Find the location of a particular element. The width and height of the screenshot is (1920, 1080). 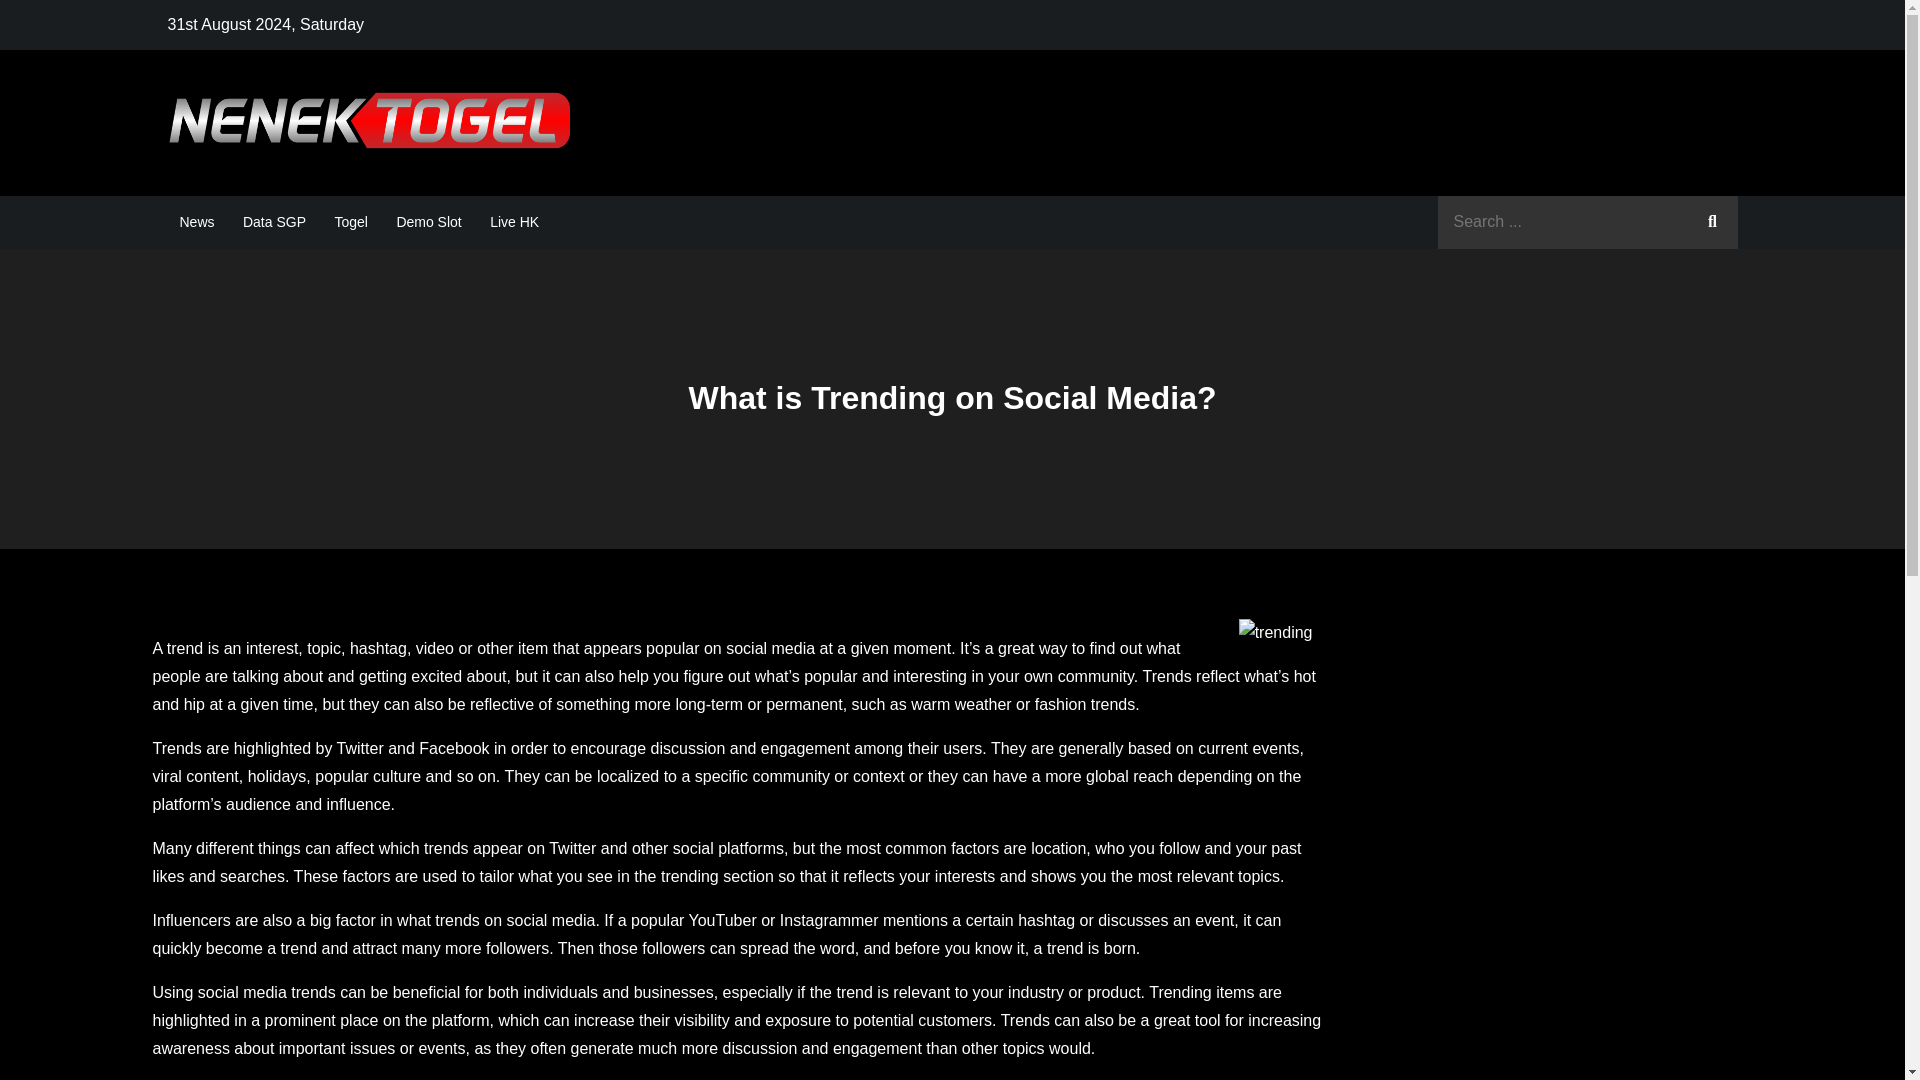

Live HK is located at coordinates (514, 222).